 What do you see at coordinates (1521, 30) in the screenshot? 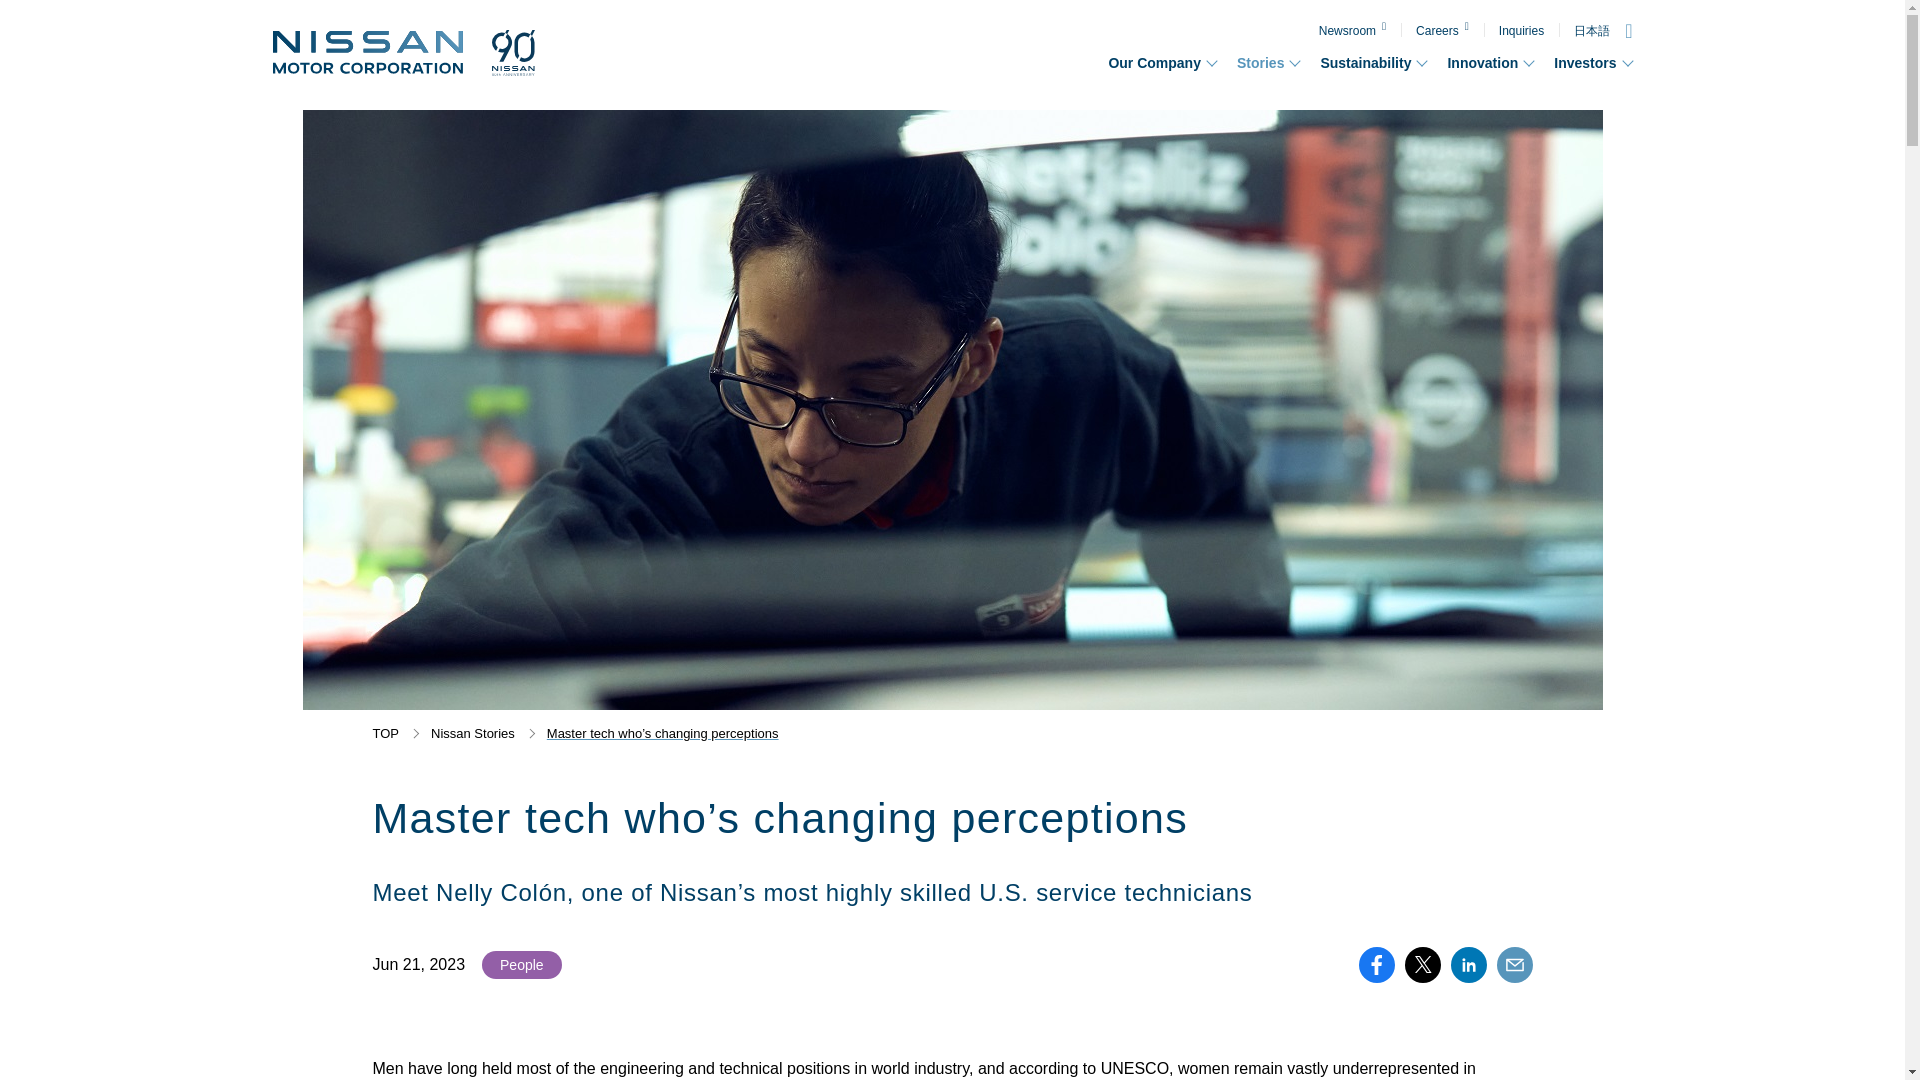
I see `Inquiries` at bounding box center [1521, 30].